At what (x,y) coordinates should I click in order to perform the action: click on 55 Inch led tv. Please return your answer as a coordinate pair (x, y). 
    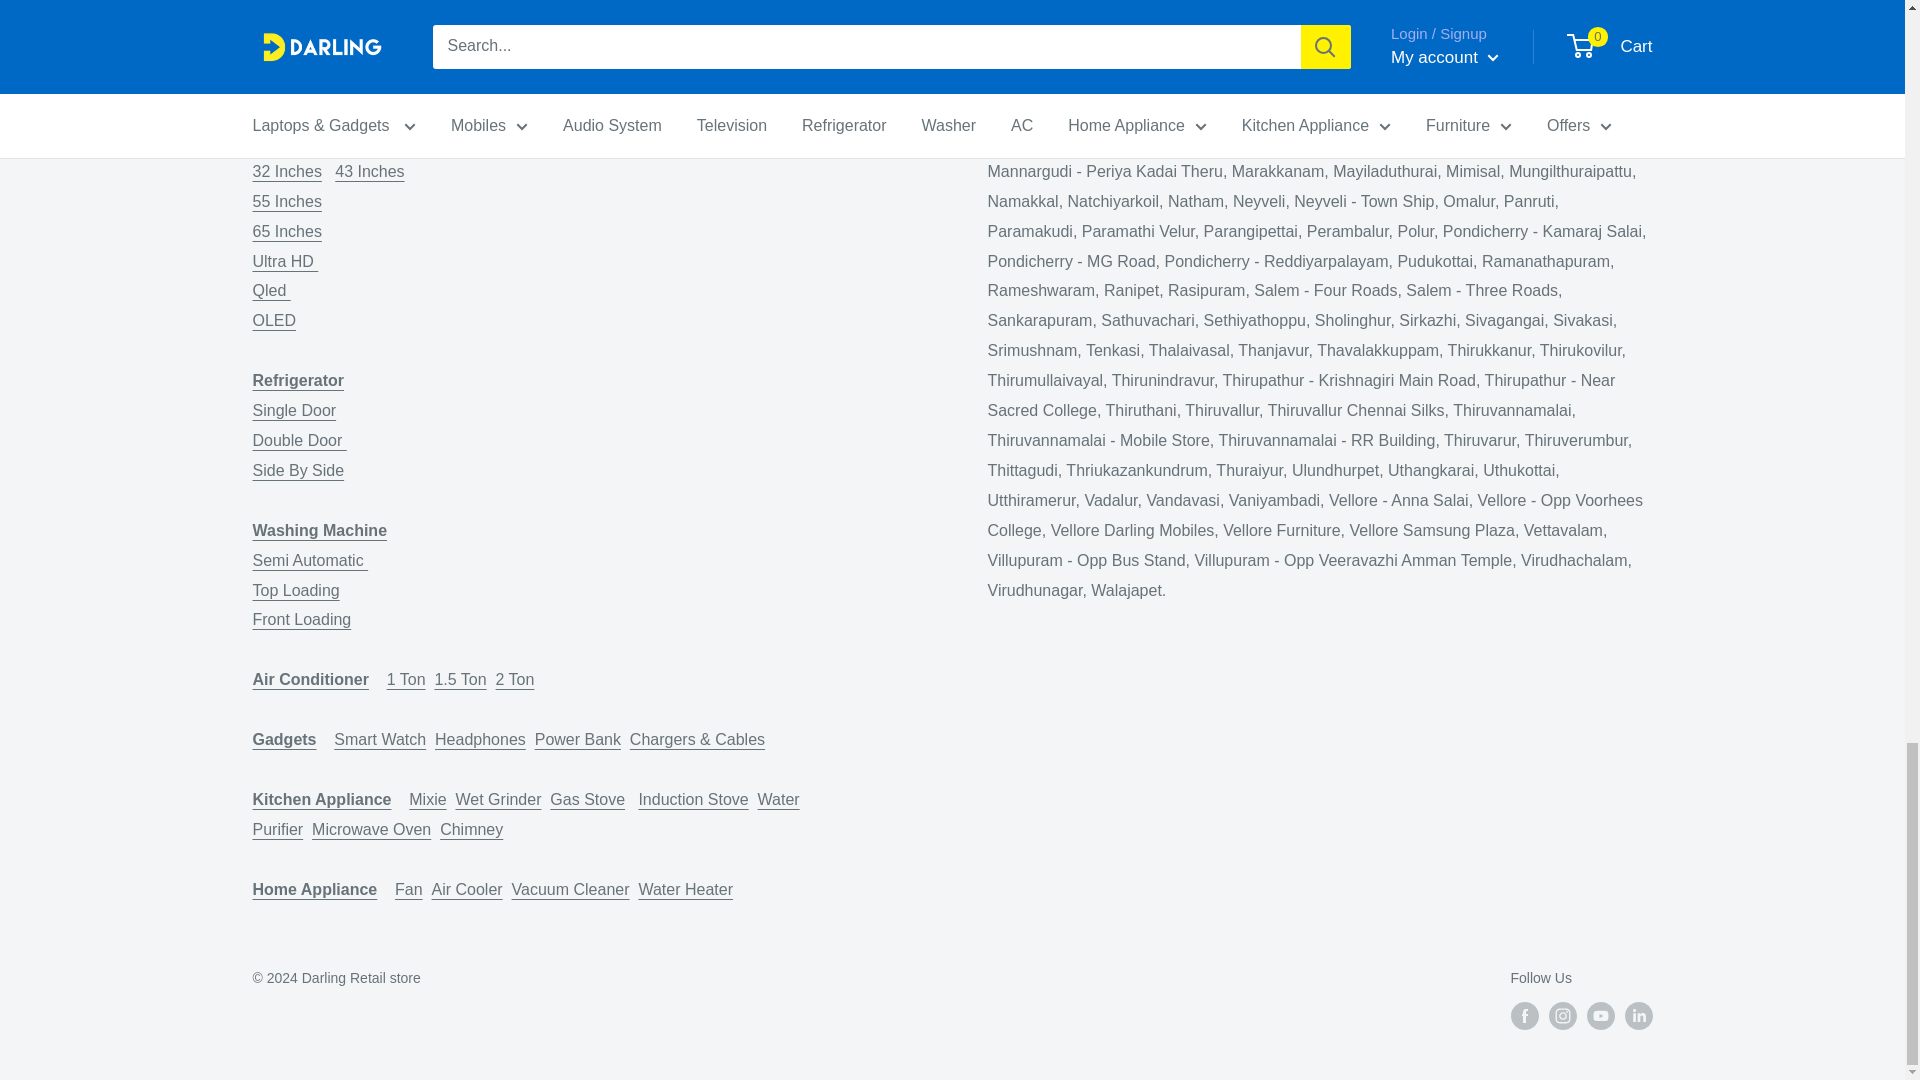
    Looking at the image, I should click on (334, 216).